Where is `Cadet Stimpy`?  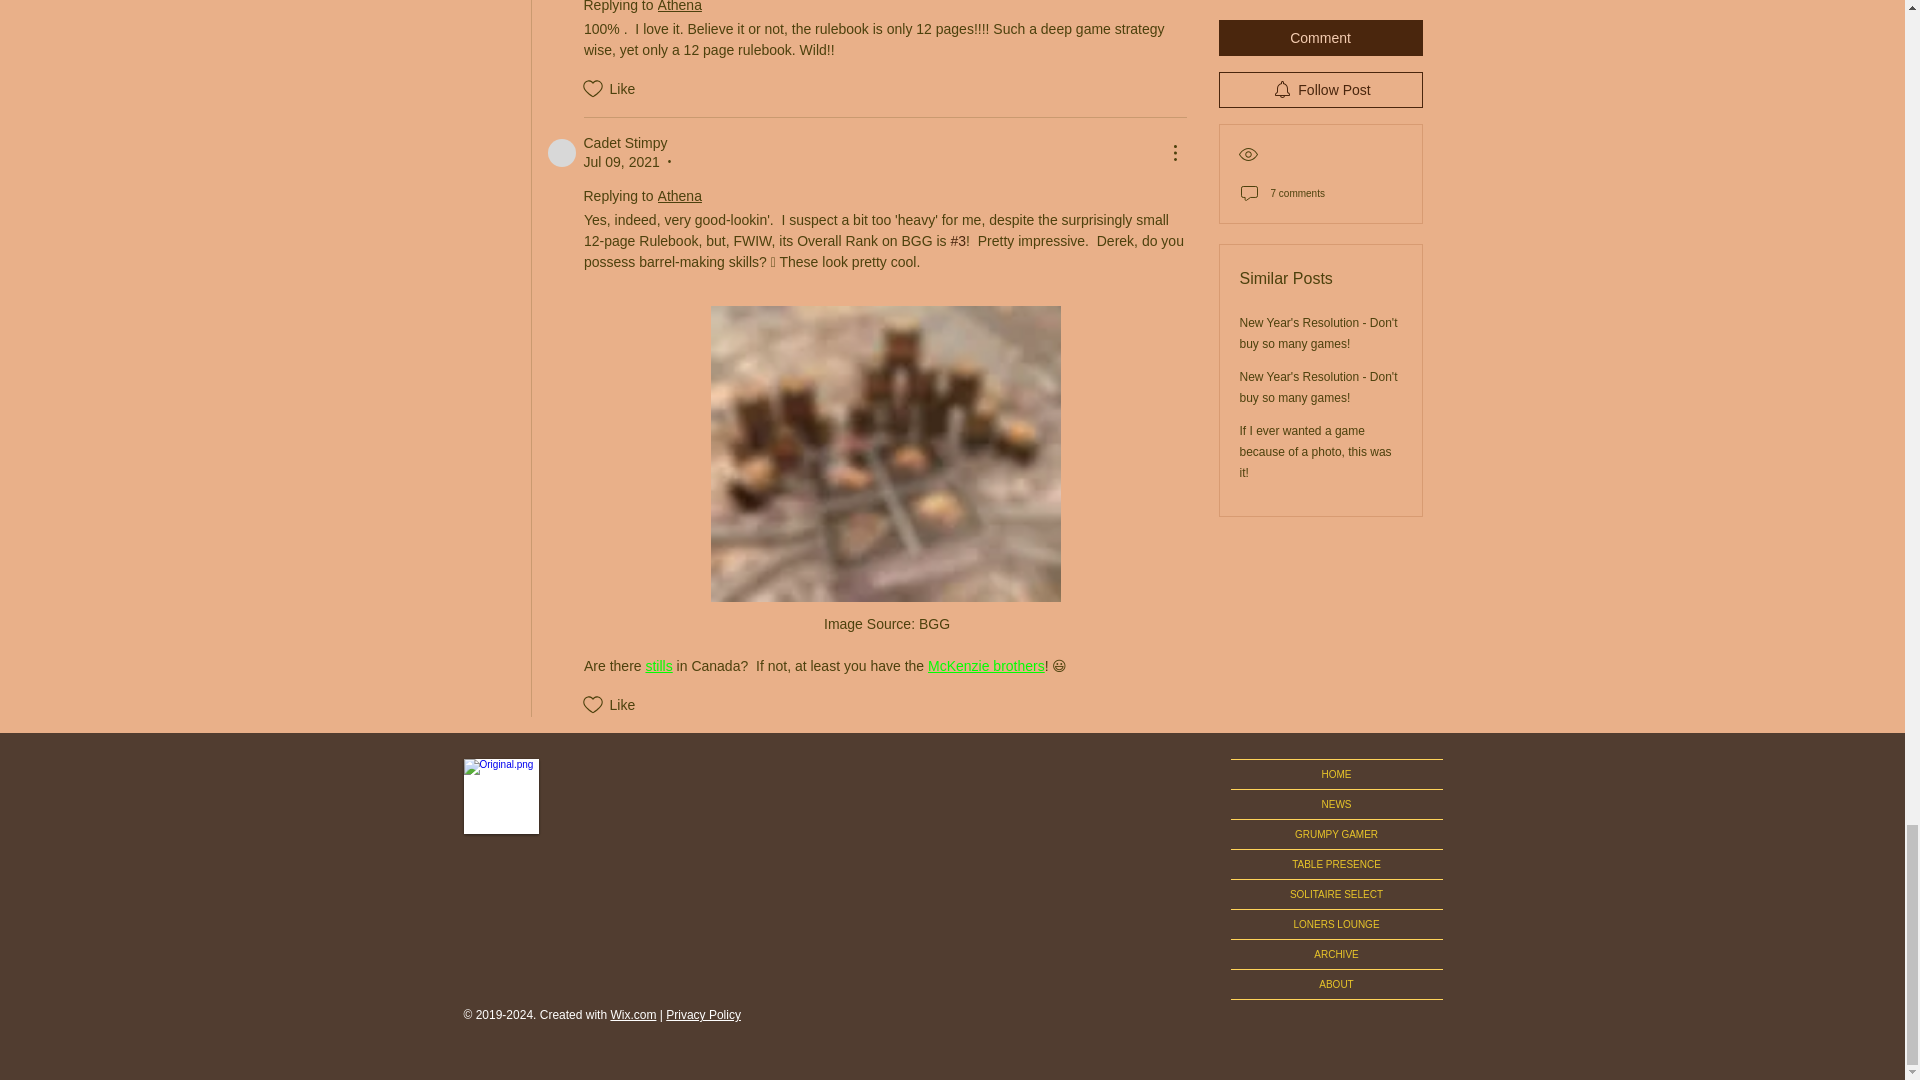
Cadet Stimpy is located at coordinates (562, 153).